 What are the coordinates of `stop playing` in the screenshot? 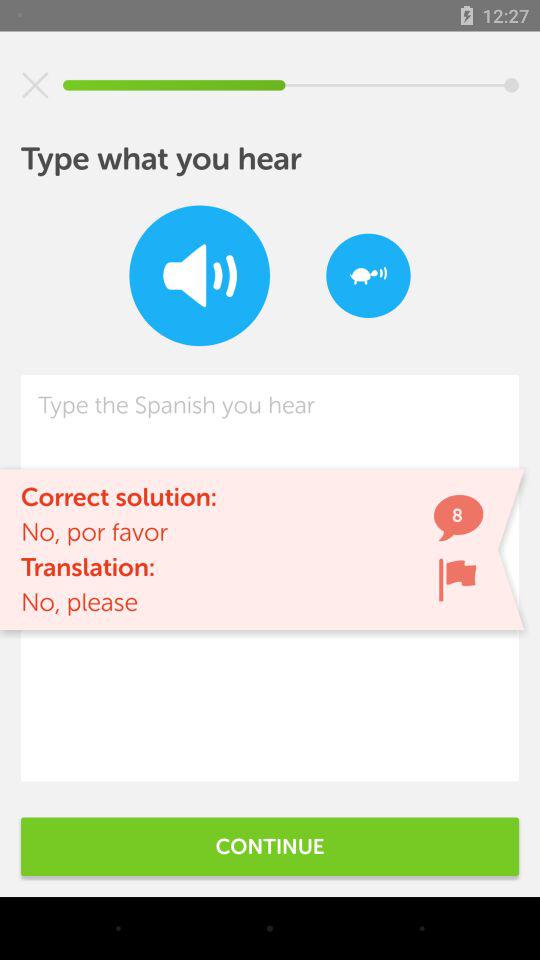 It's located at (35, 85).